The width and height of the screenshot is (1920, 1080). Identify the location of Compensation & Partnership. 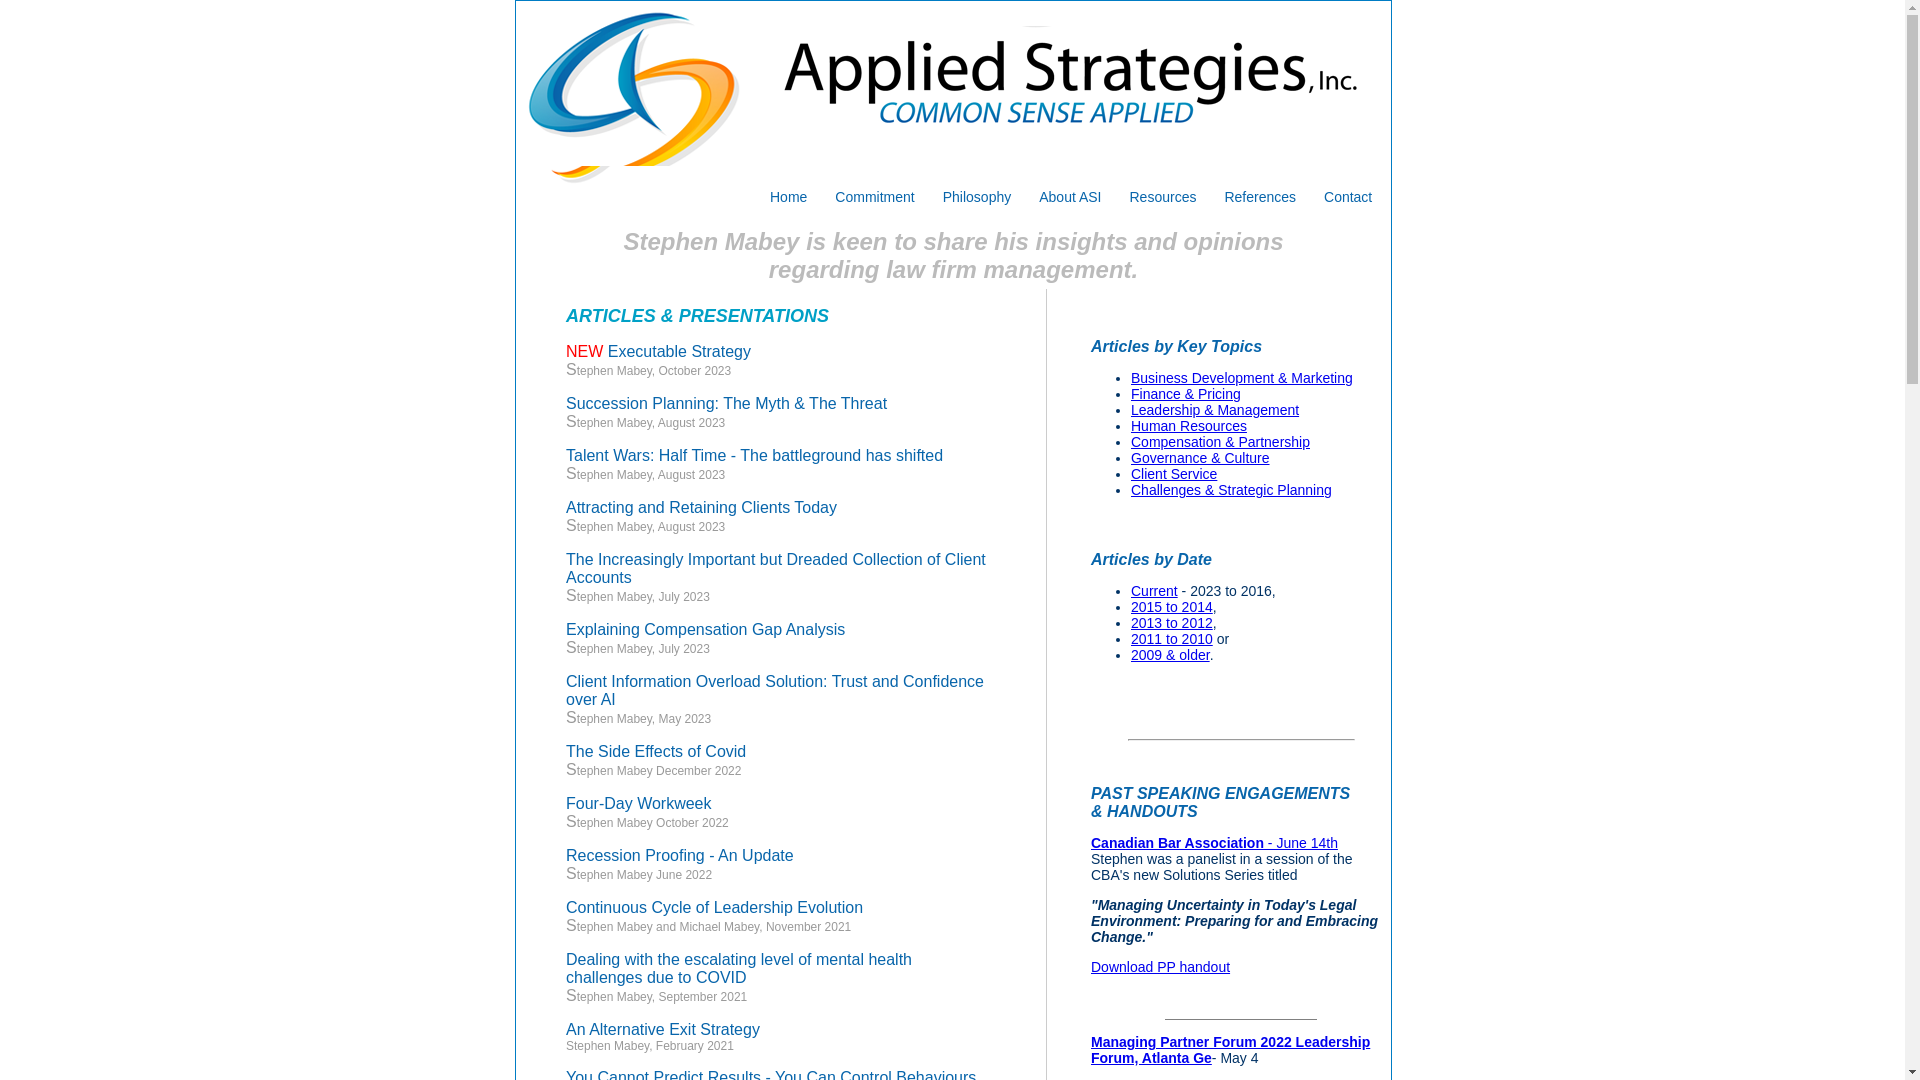
(1220, 442).